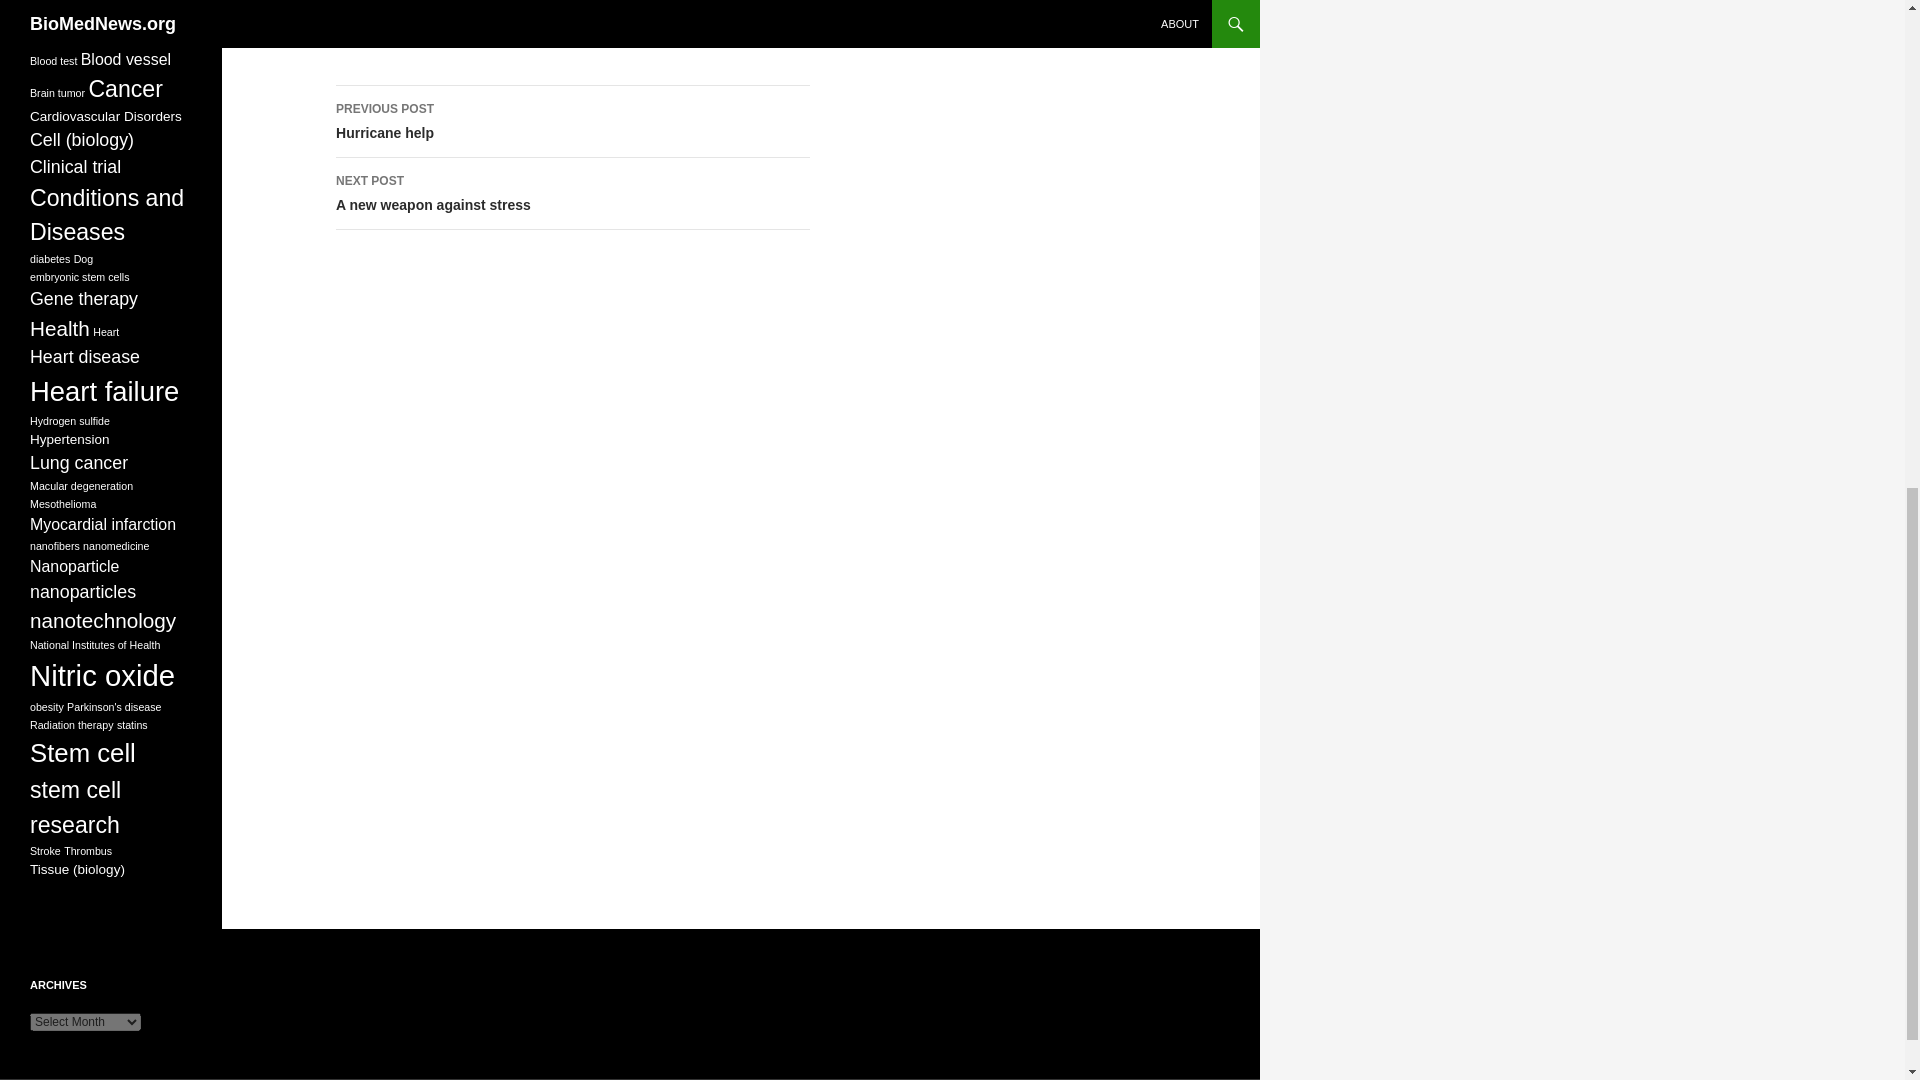 This screenshot has height=1080, width=1920. I want to click on Blood pressure, so click(96, 32).